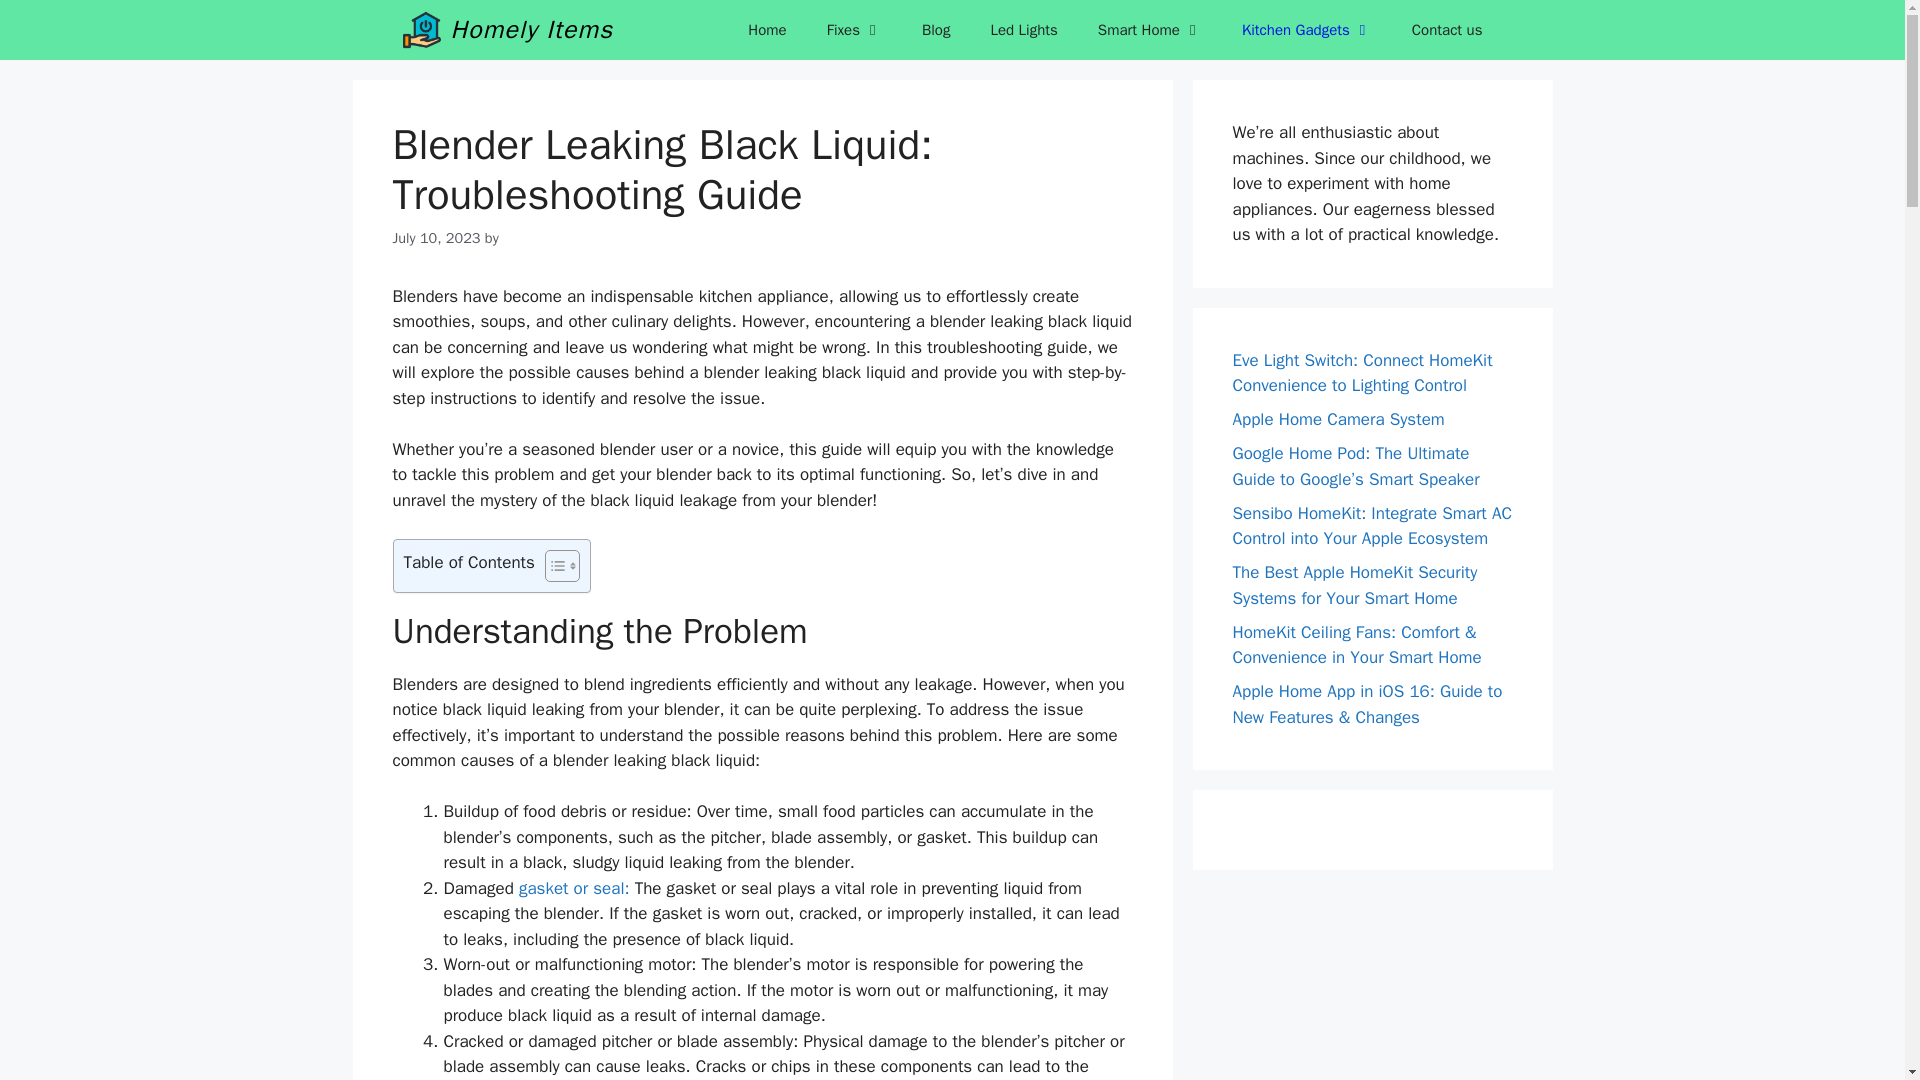  What do you see at coordinates (530, 30) in the screenshot?
I see `Homely Items` at bounding box center [530, 30].